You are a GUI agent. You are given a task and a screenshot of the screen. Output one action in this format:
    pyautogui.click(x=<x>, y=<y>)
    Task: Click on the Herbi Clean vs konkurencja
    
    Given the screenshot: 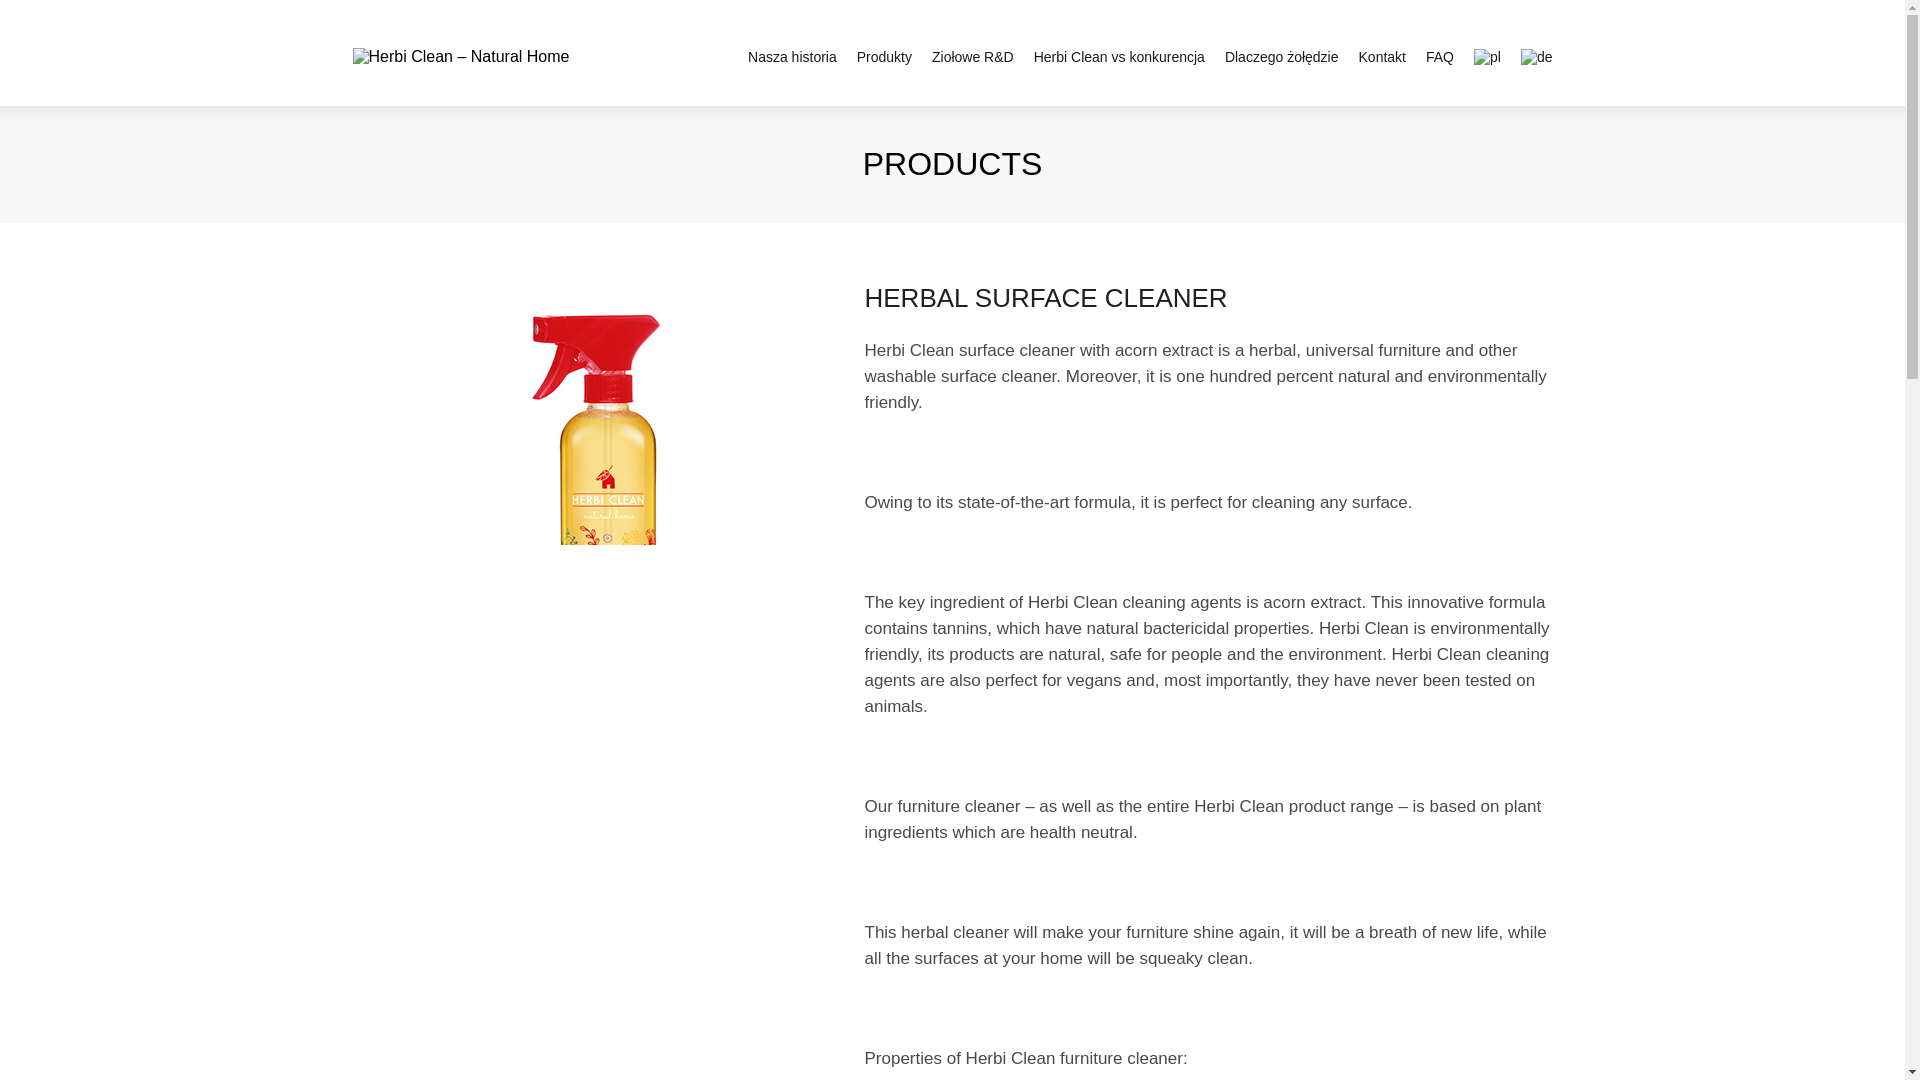 What is the action you would take?
    pyautogui.click(x=1120, y=56)
    